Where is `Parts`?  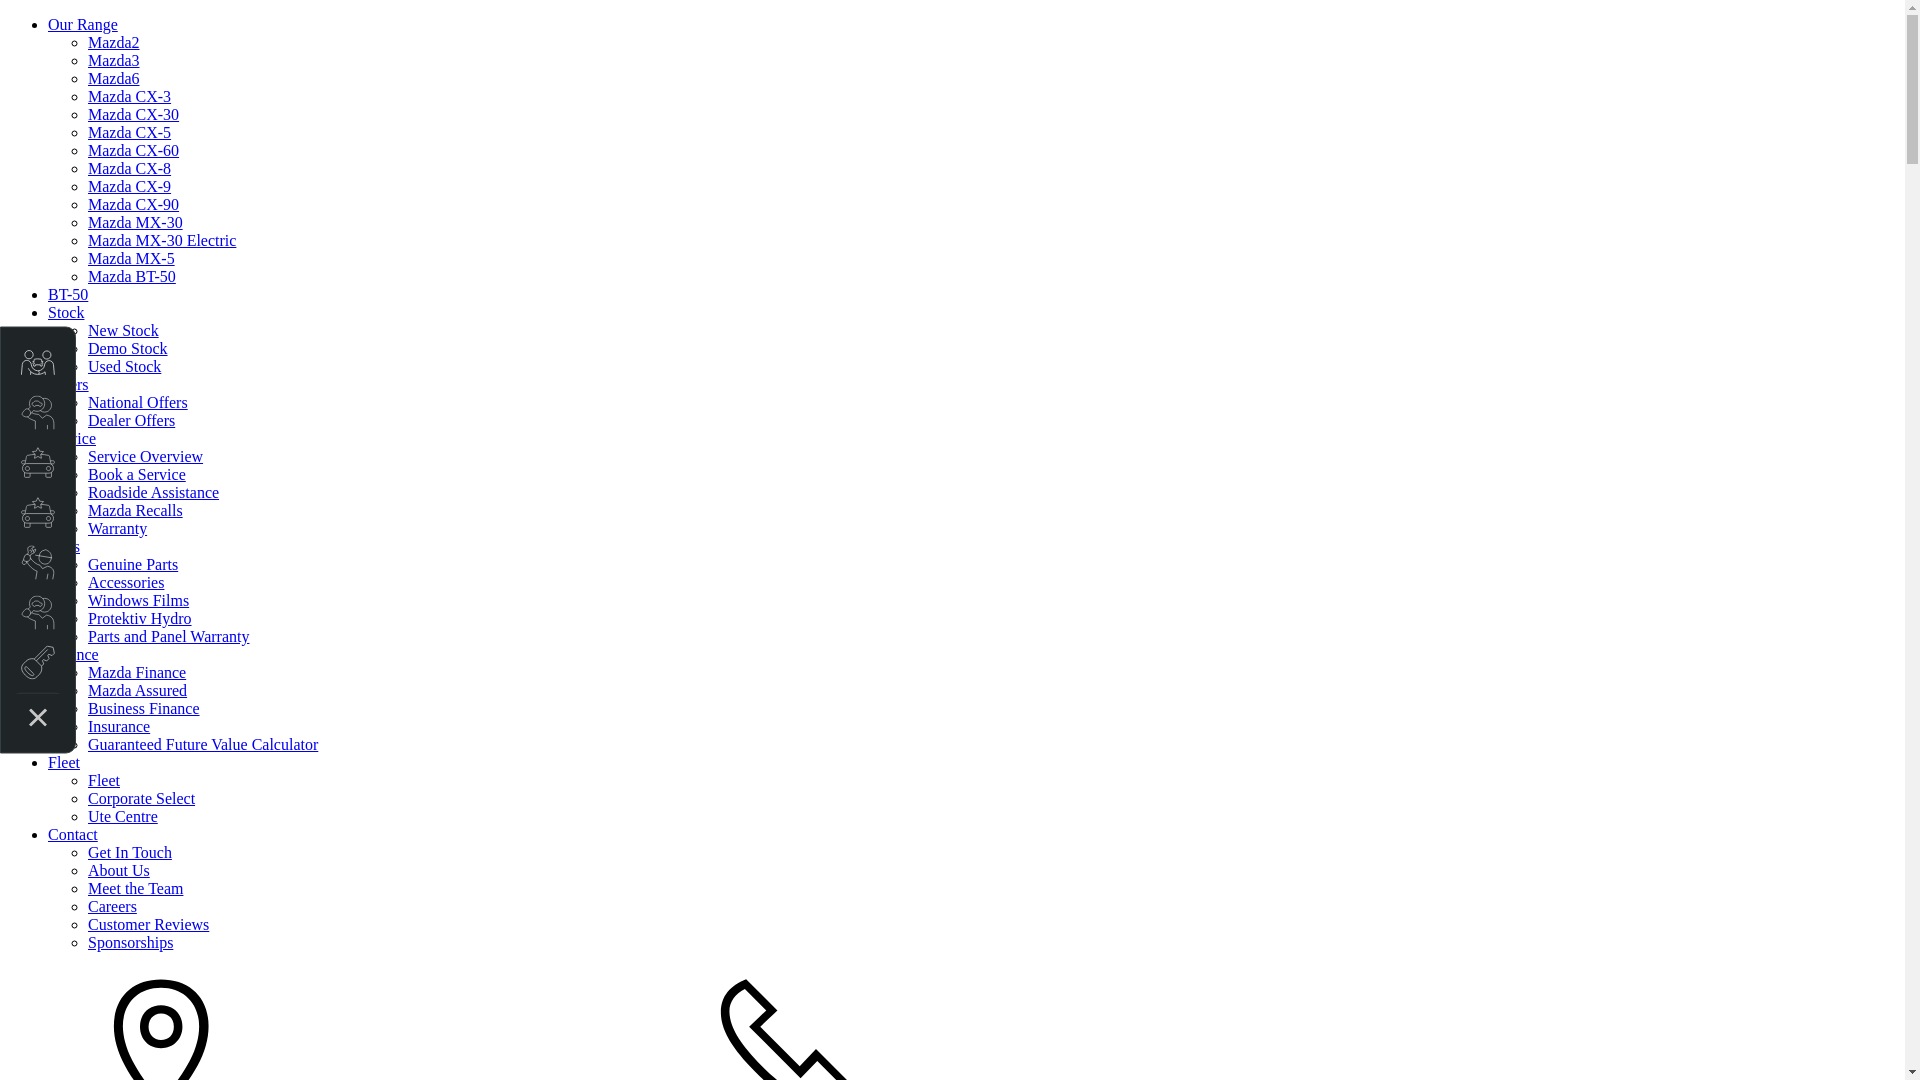 Parts is located at coordinates (64, 546).